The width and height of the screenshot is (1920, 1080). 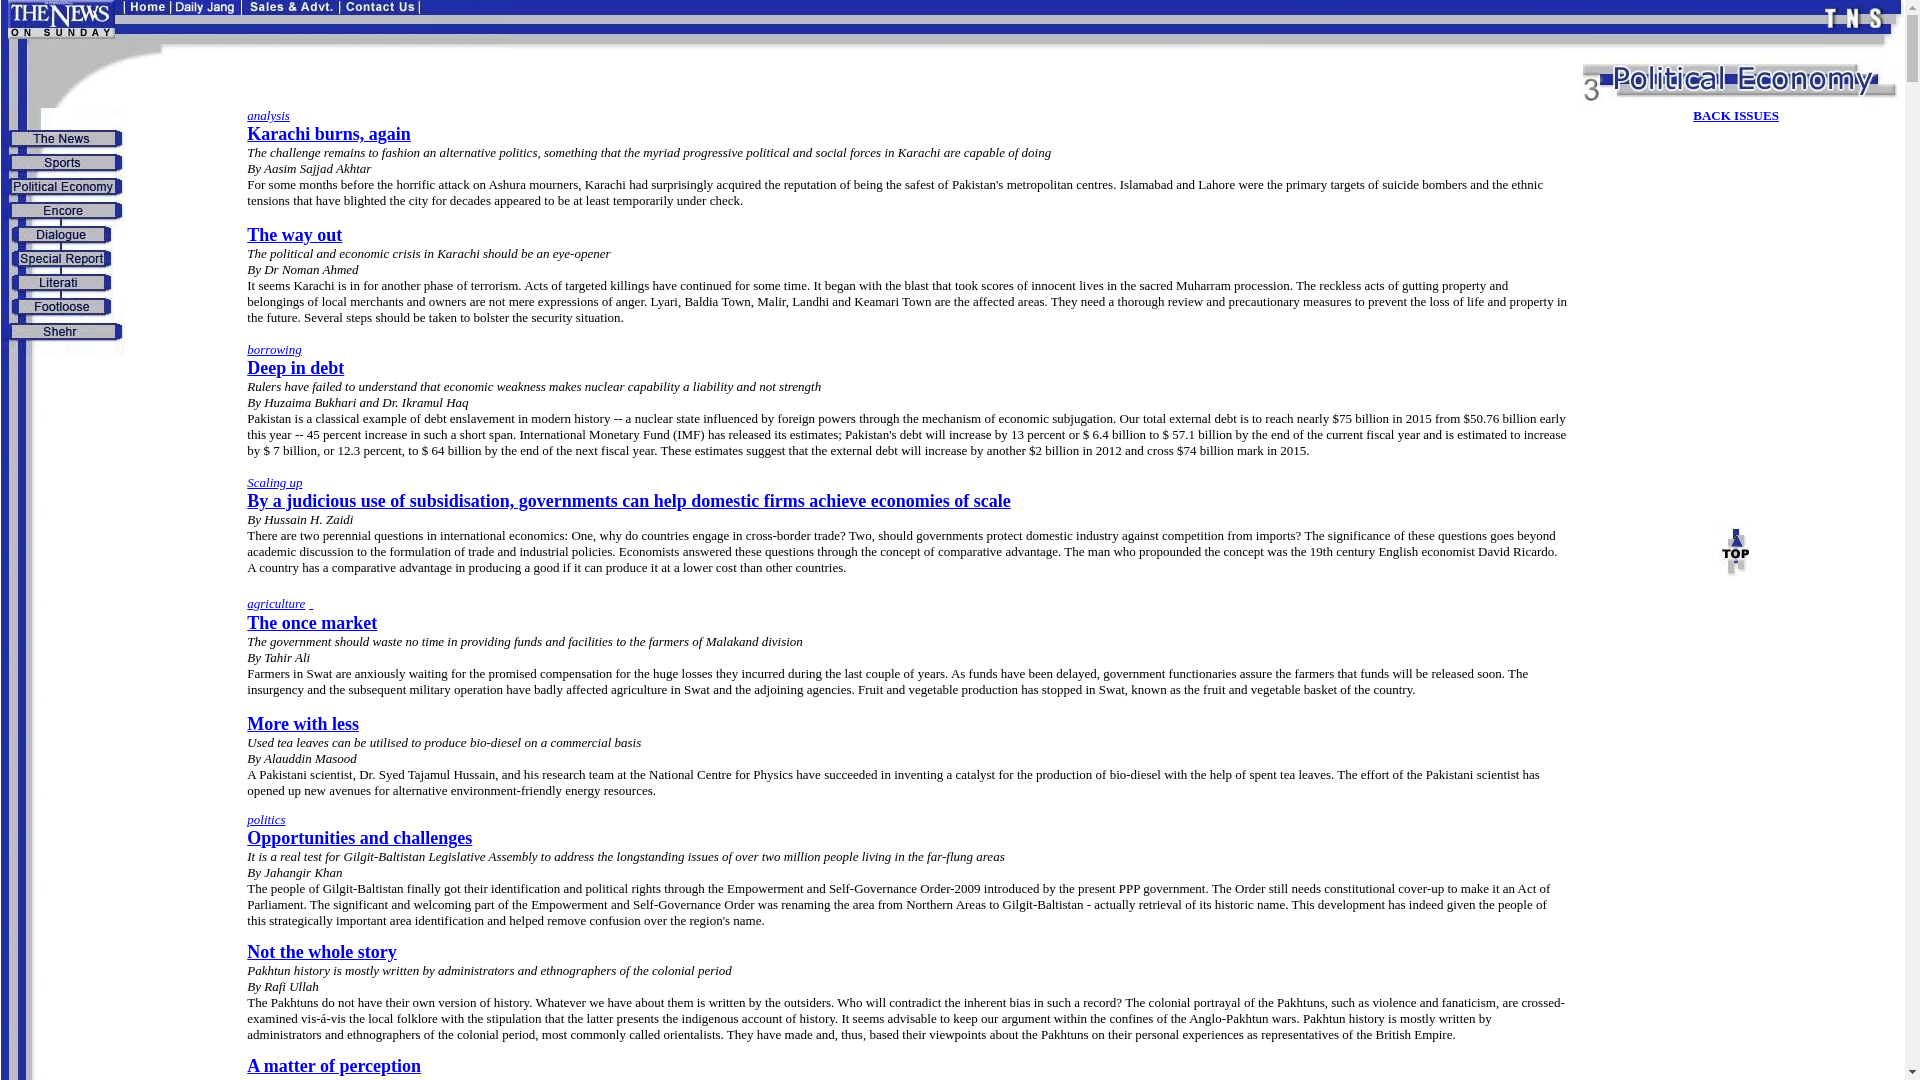 I want to click on A matter of perception, so click(x=294, y=235).